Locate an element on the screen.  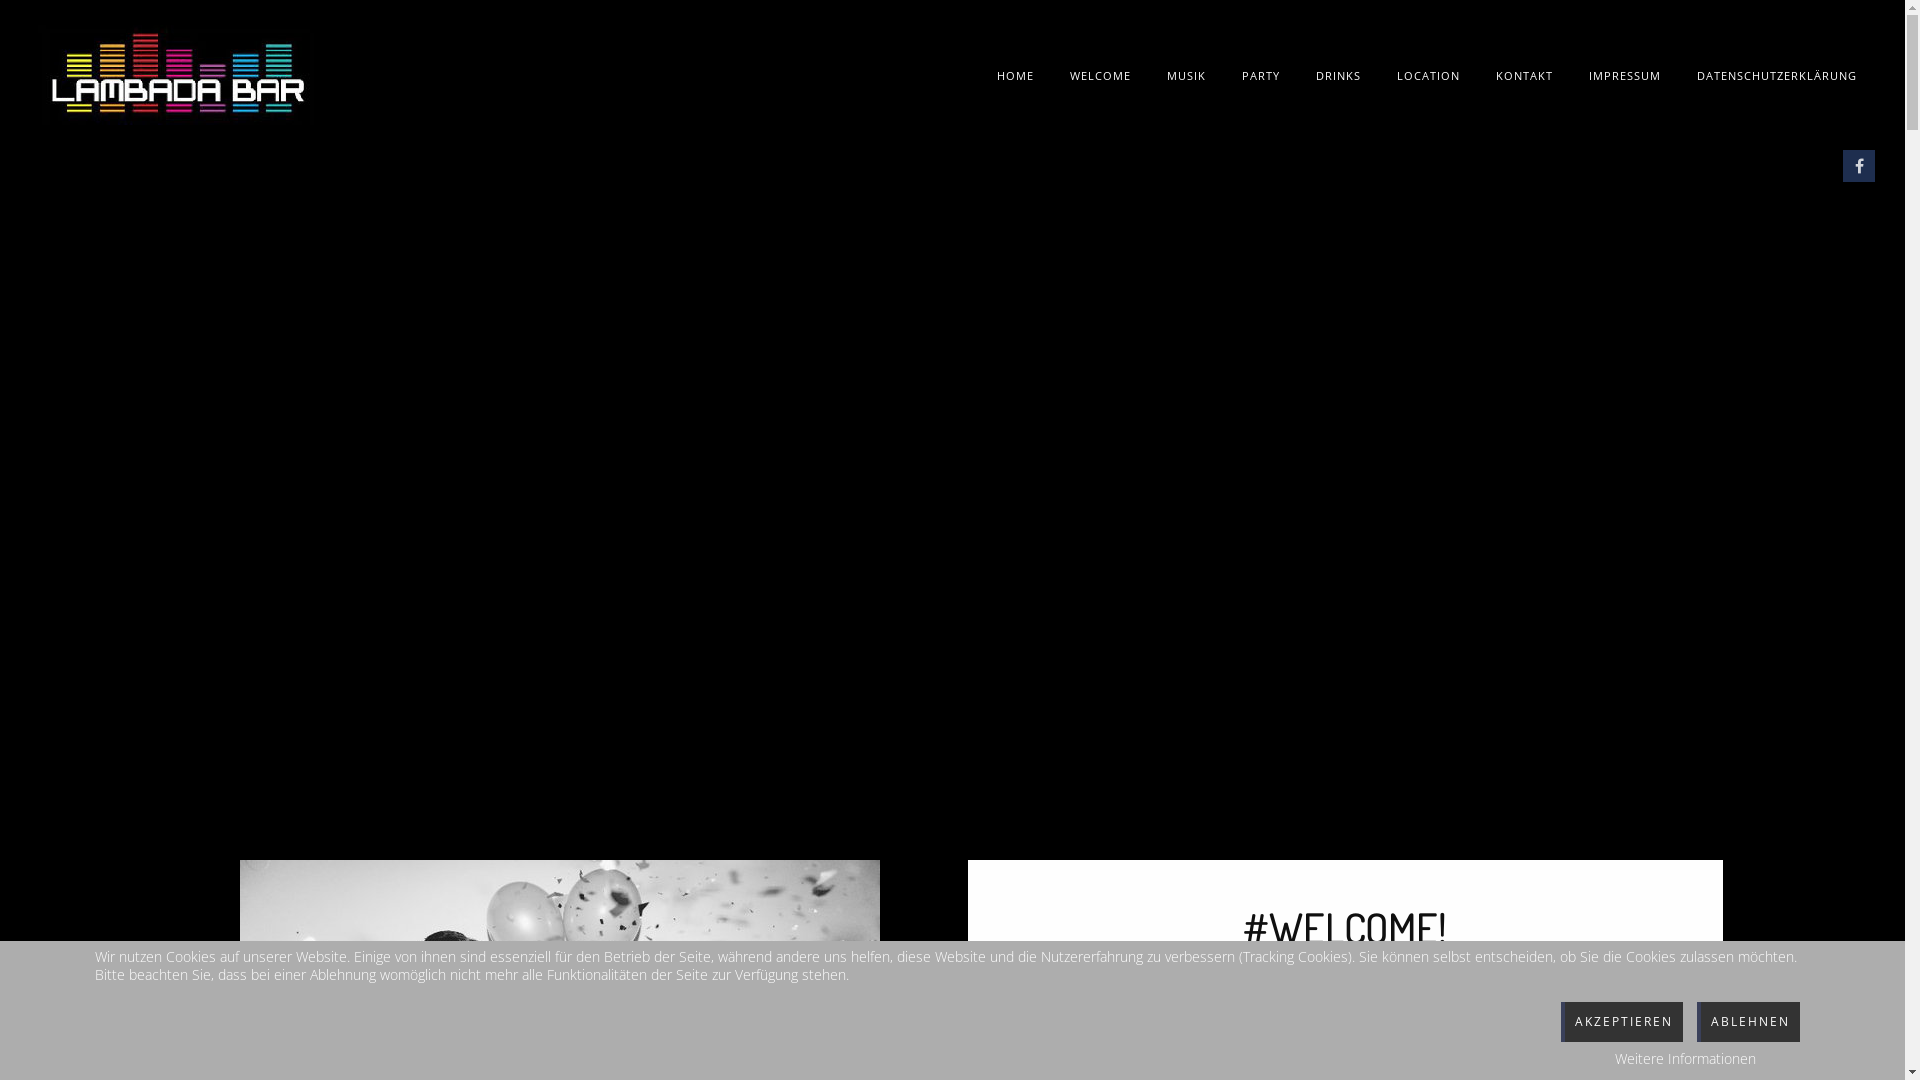
LOCATION is located at coordinates (1428, 75).